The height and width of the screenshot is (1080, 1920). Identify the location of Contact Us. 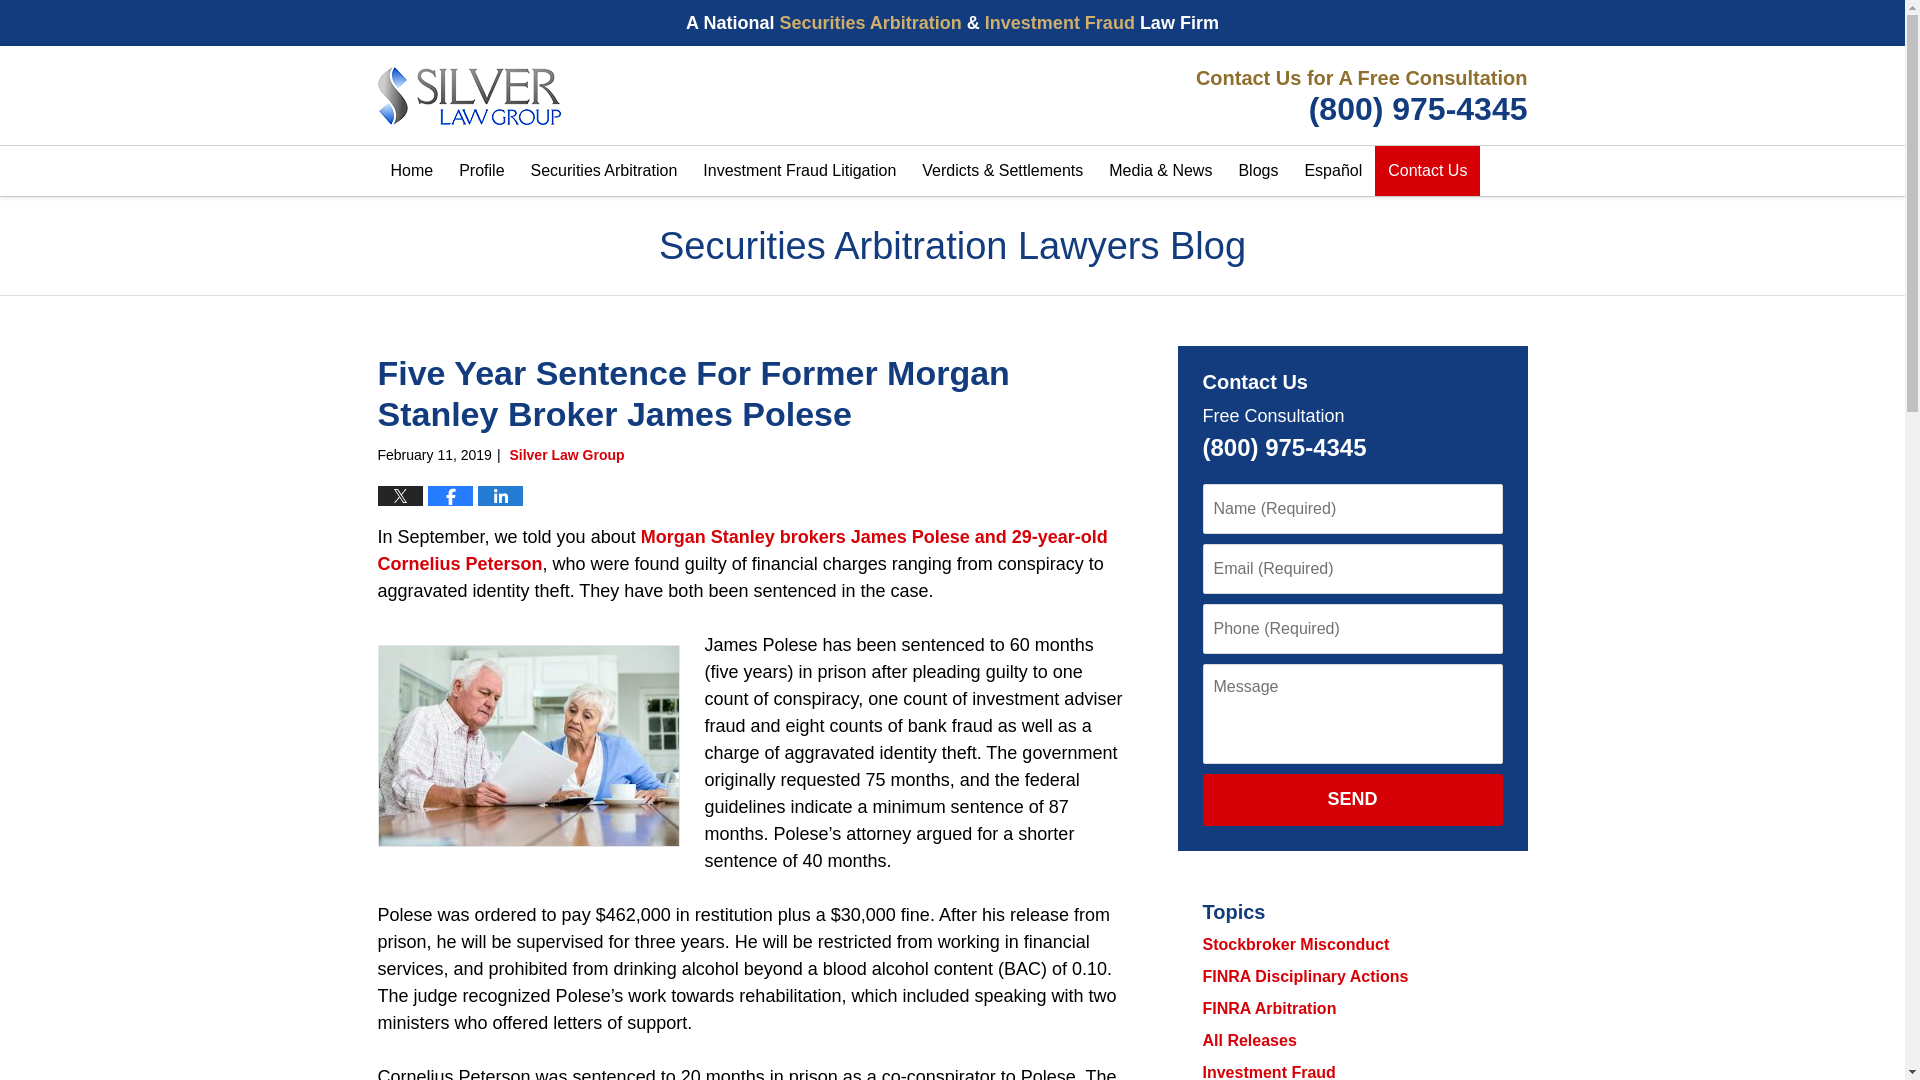
(1427, 170).